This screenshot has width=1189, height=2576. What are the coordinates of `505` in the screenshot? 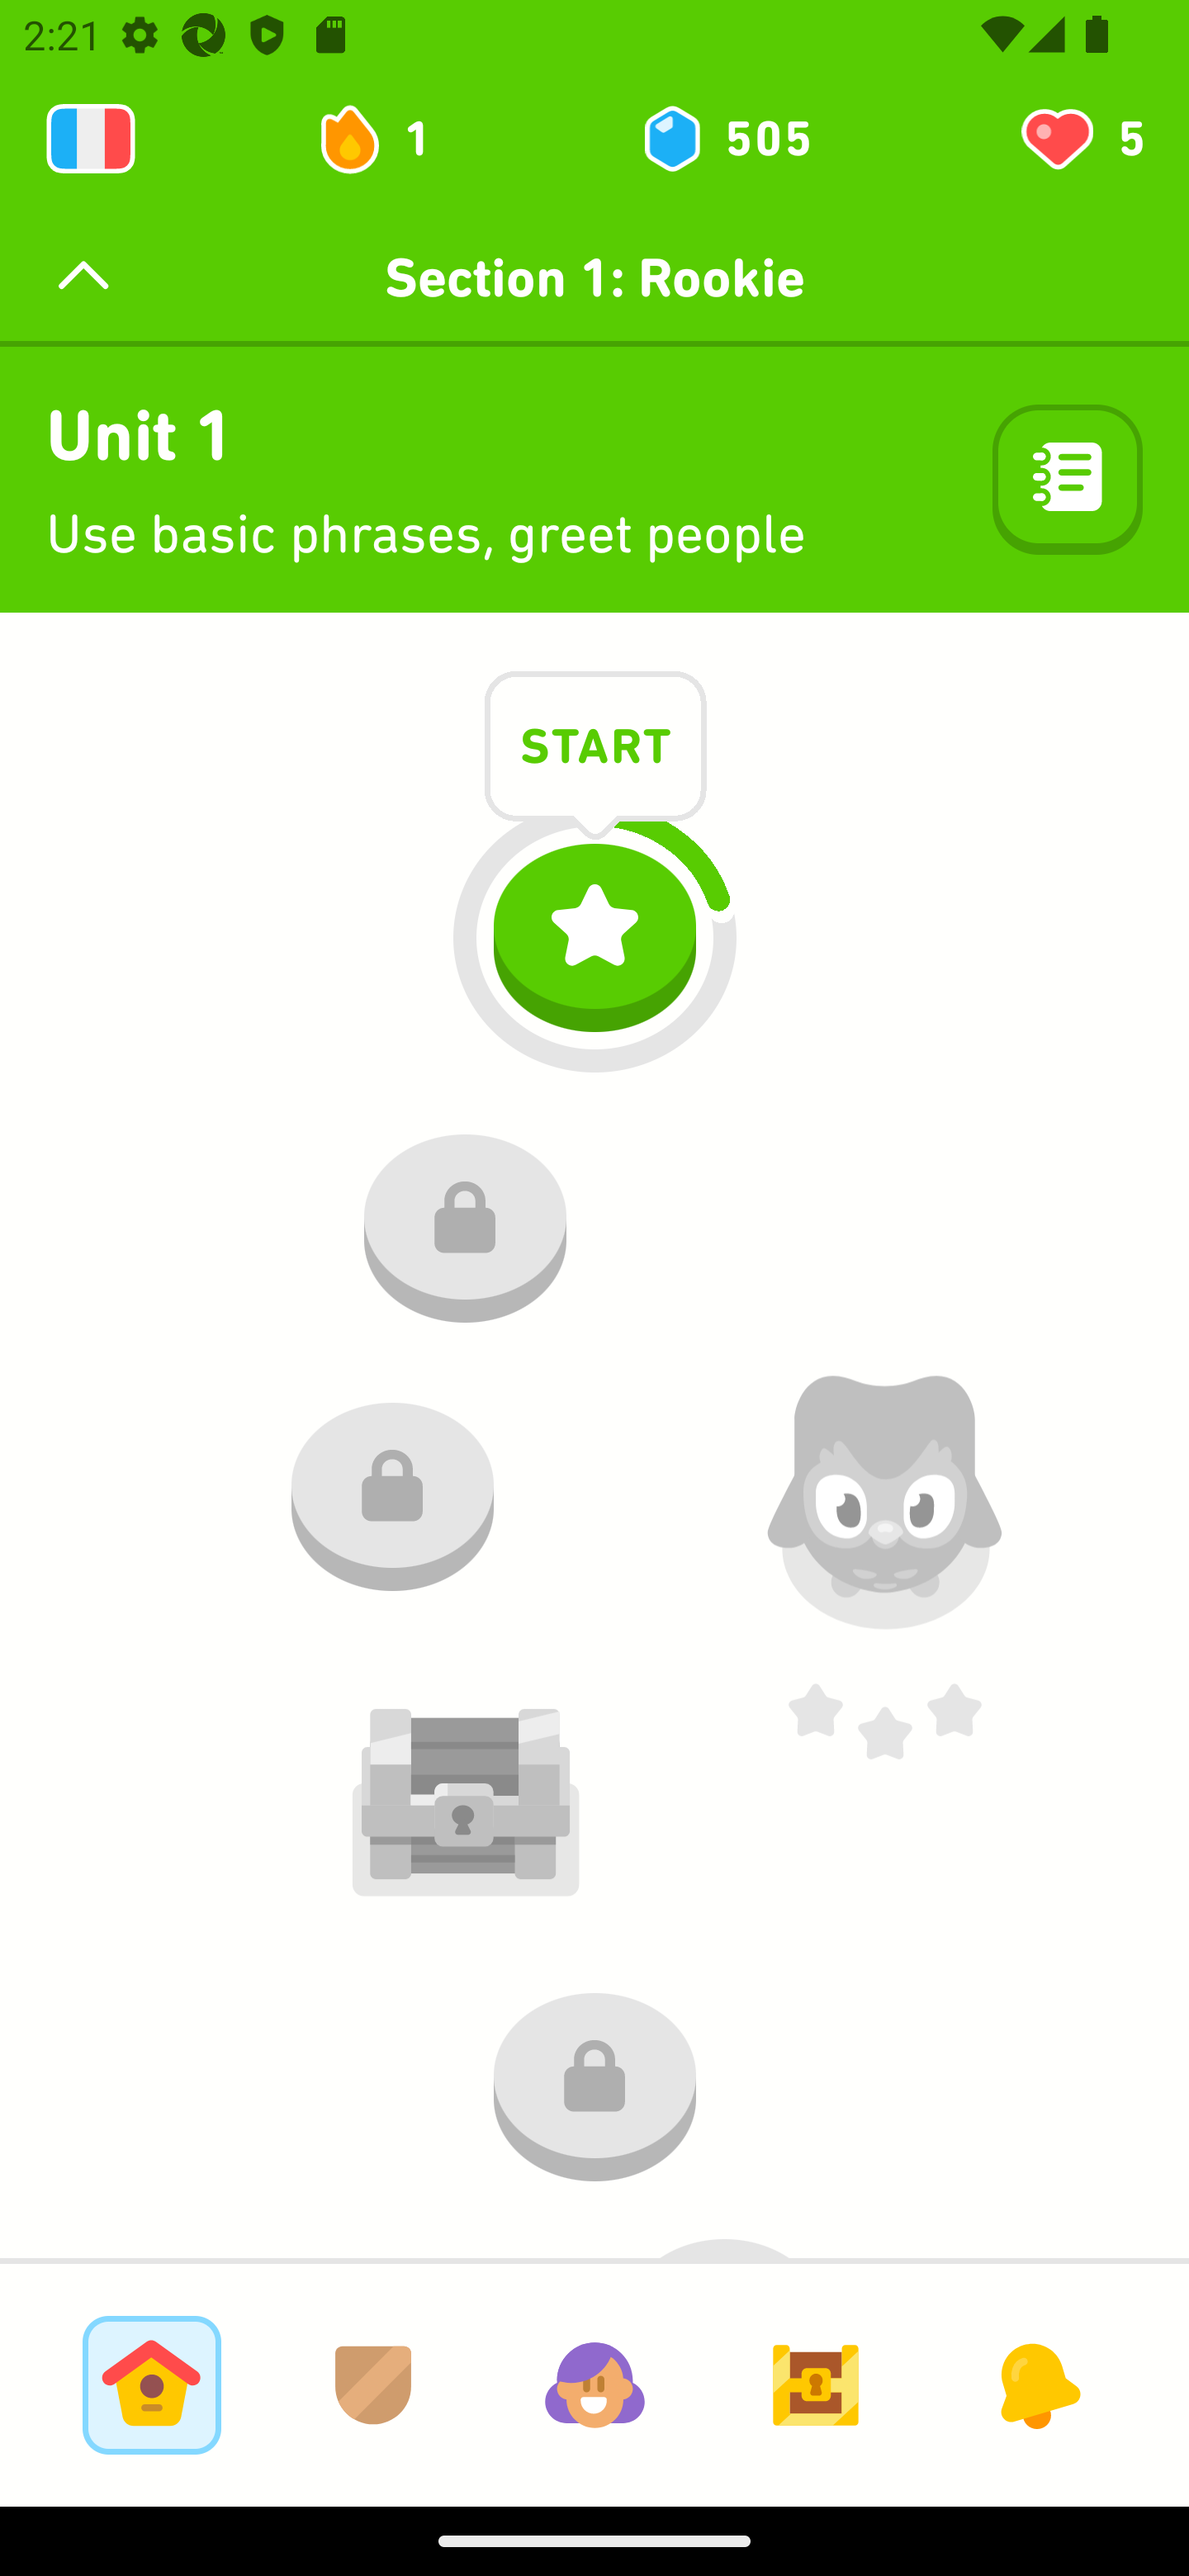 It's located at (725, 139).